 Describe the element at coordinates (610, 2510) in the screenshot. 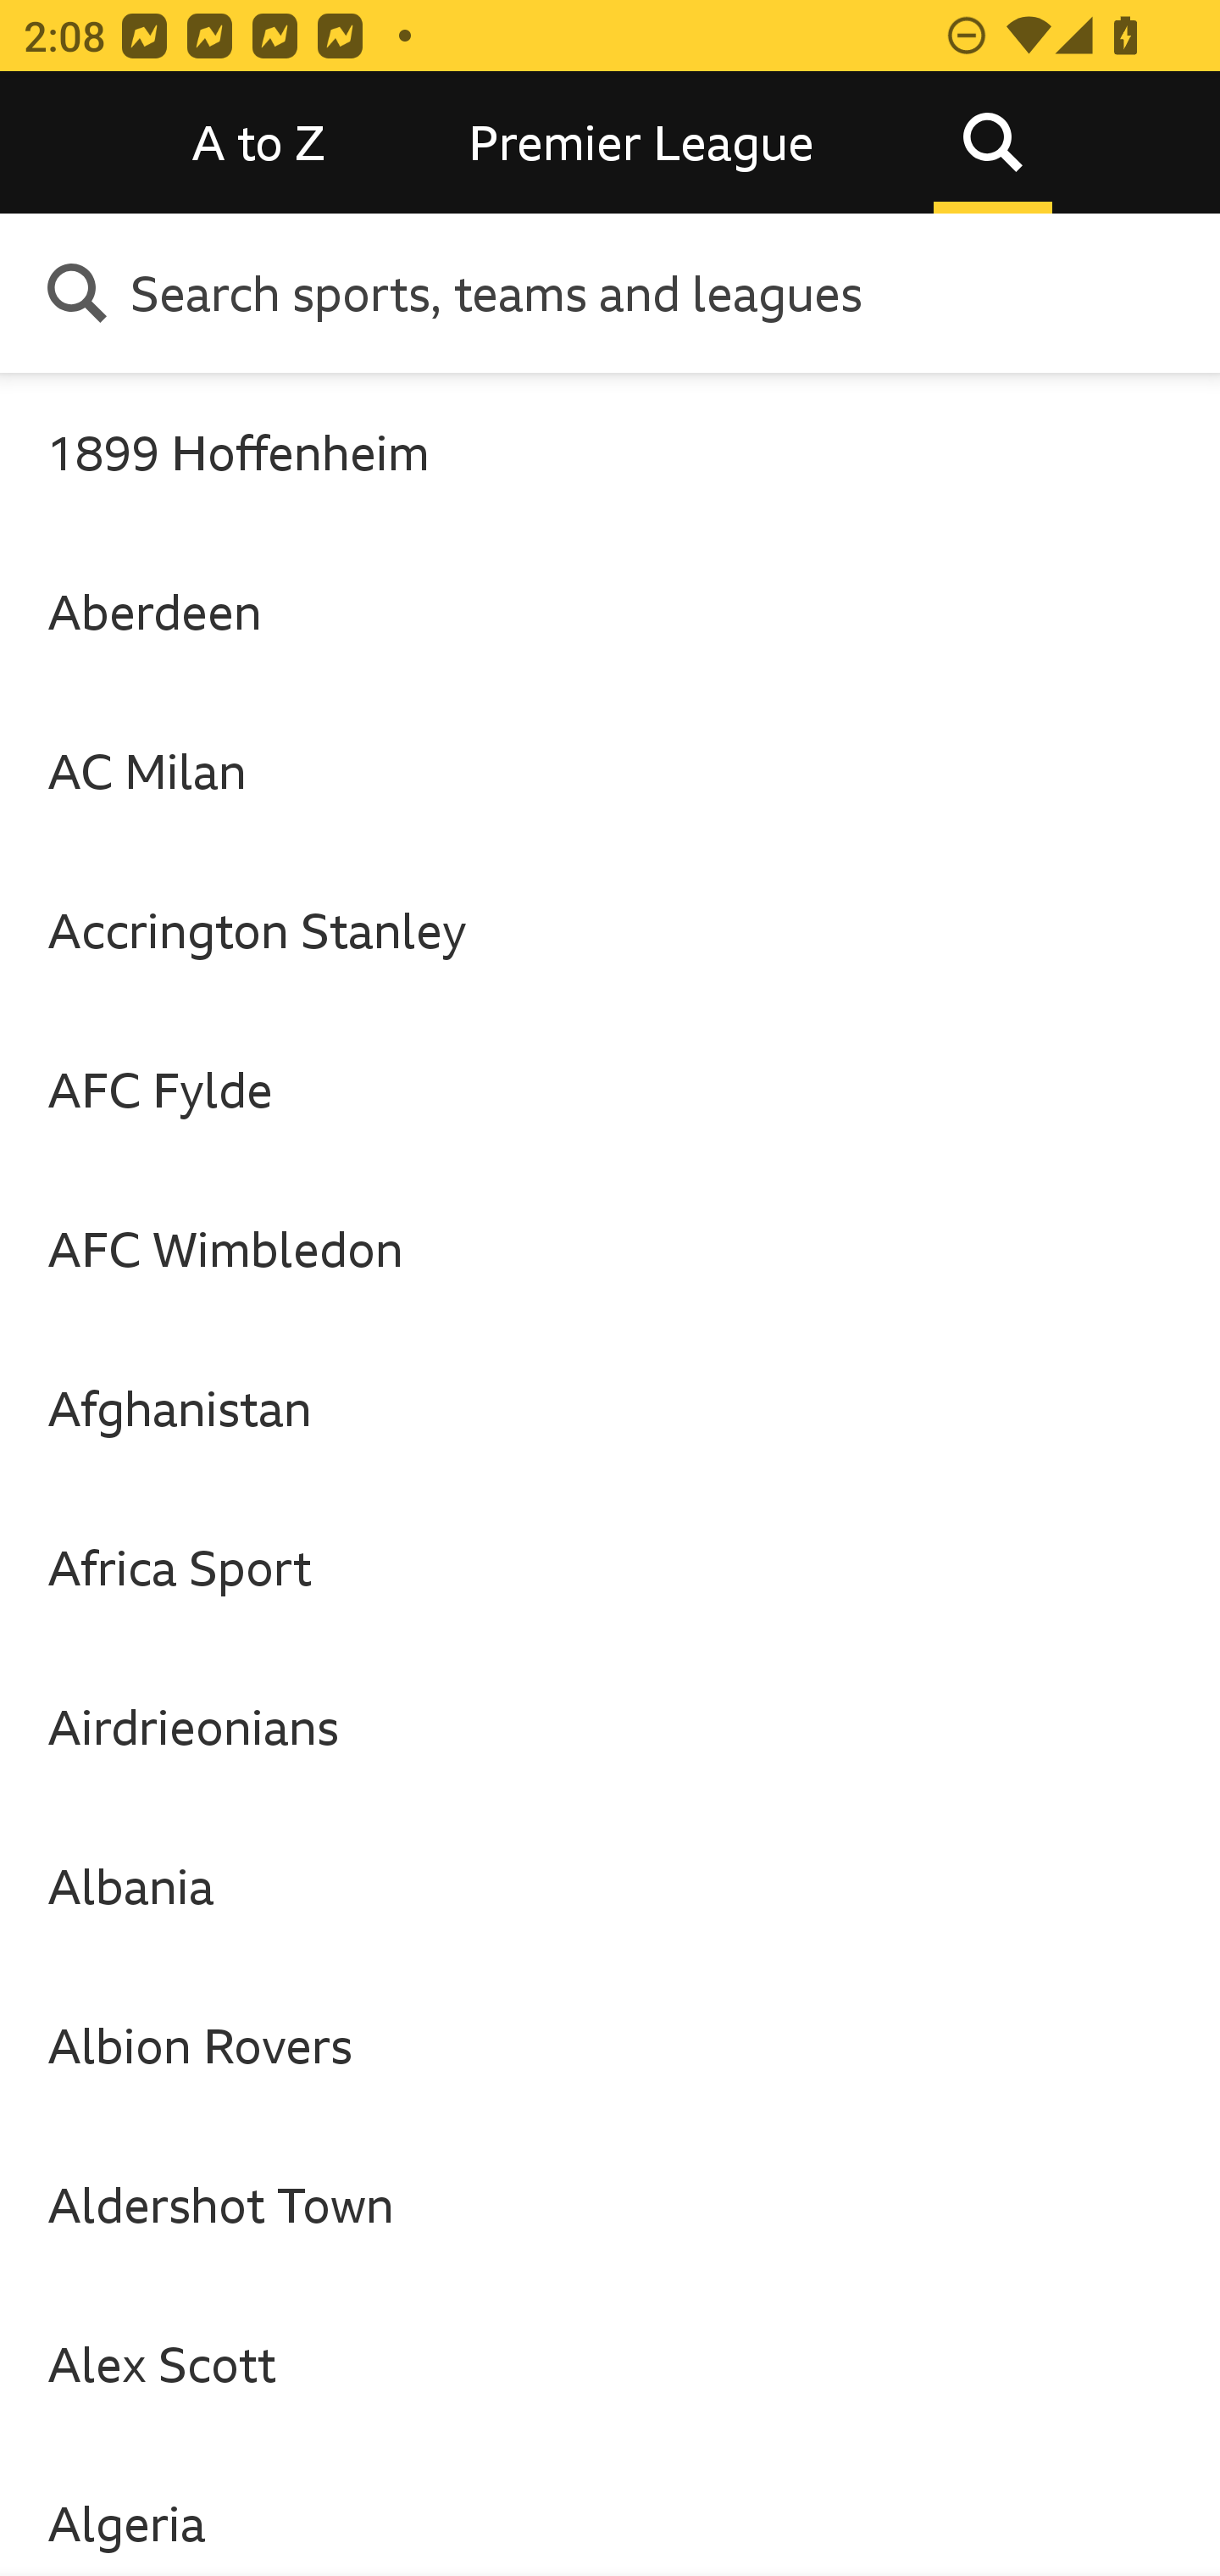

I see `Algeria` at that location.